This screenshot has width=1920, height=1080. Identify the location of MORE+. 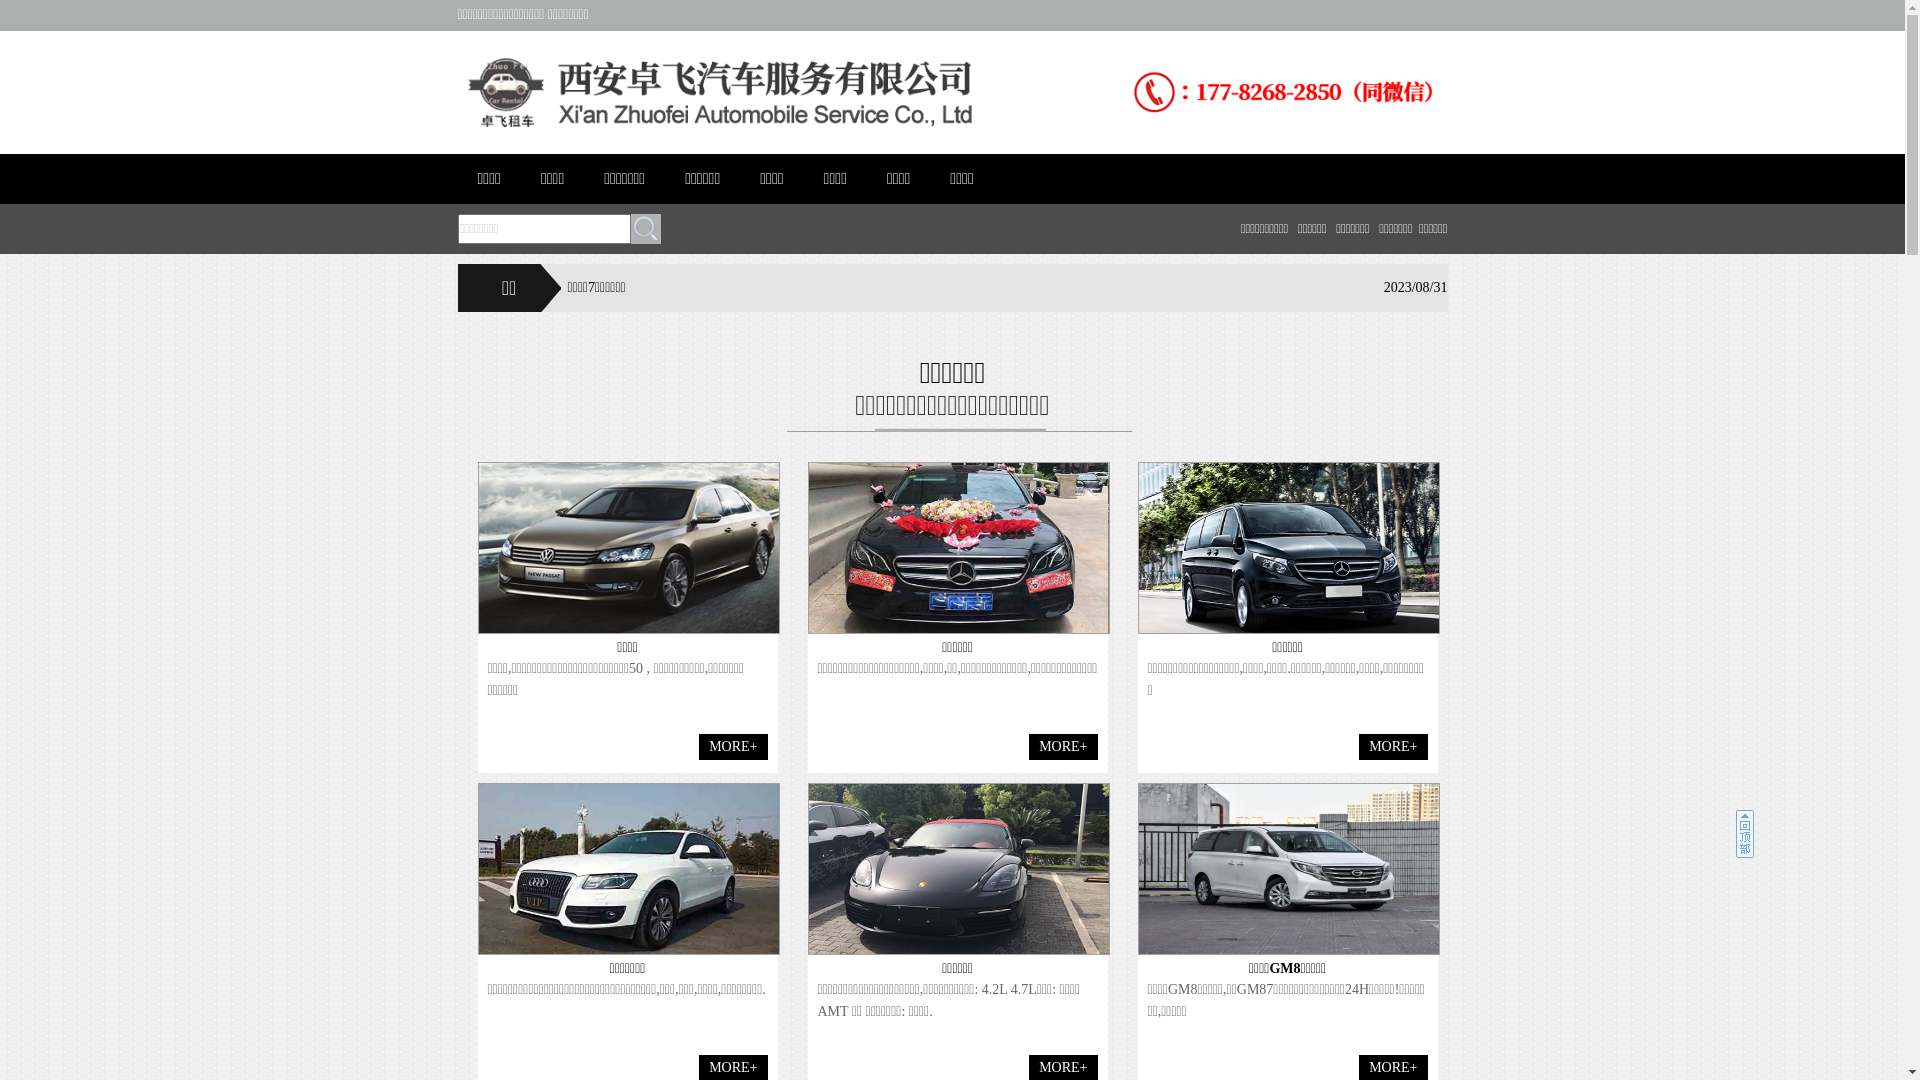
(1063, 747).